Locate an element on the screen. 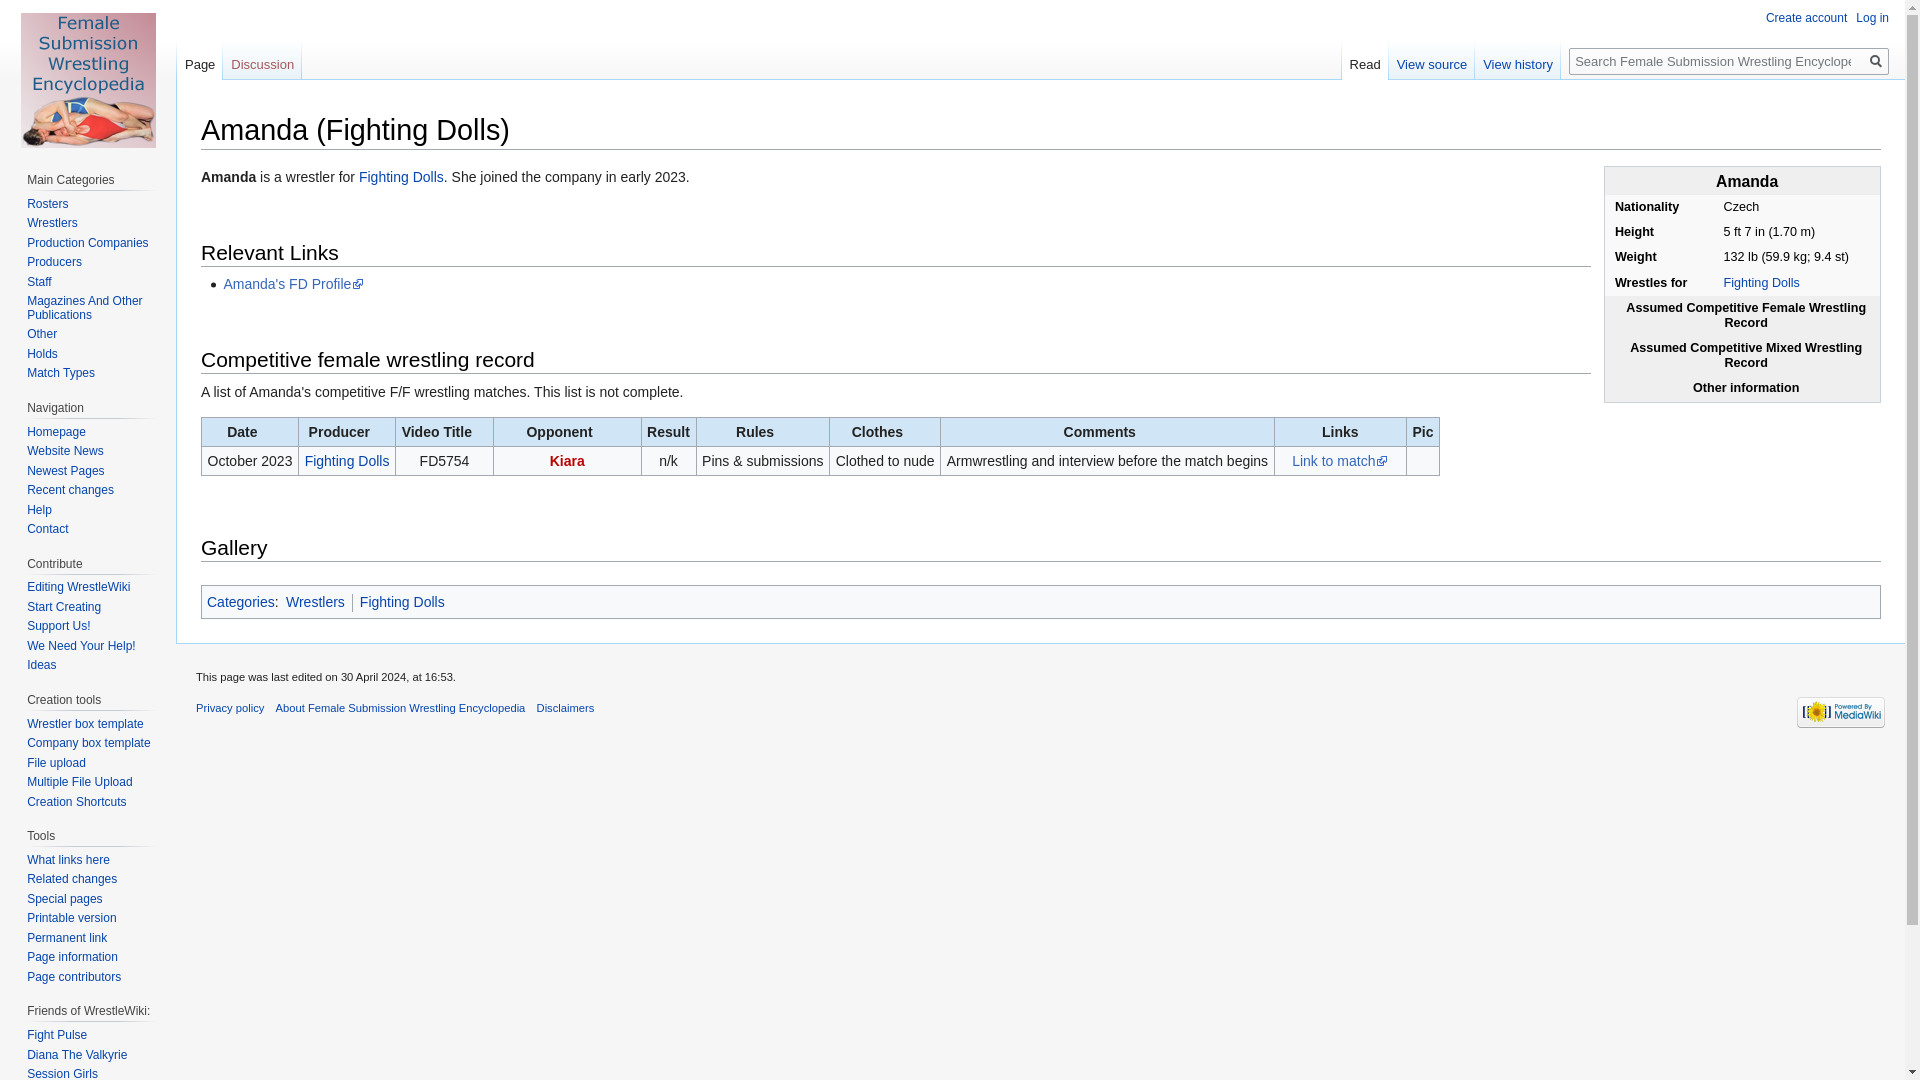  Amanda's FD Profile is located at coordinates (293, 284).